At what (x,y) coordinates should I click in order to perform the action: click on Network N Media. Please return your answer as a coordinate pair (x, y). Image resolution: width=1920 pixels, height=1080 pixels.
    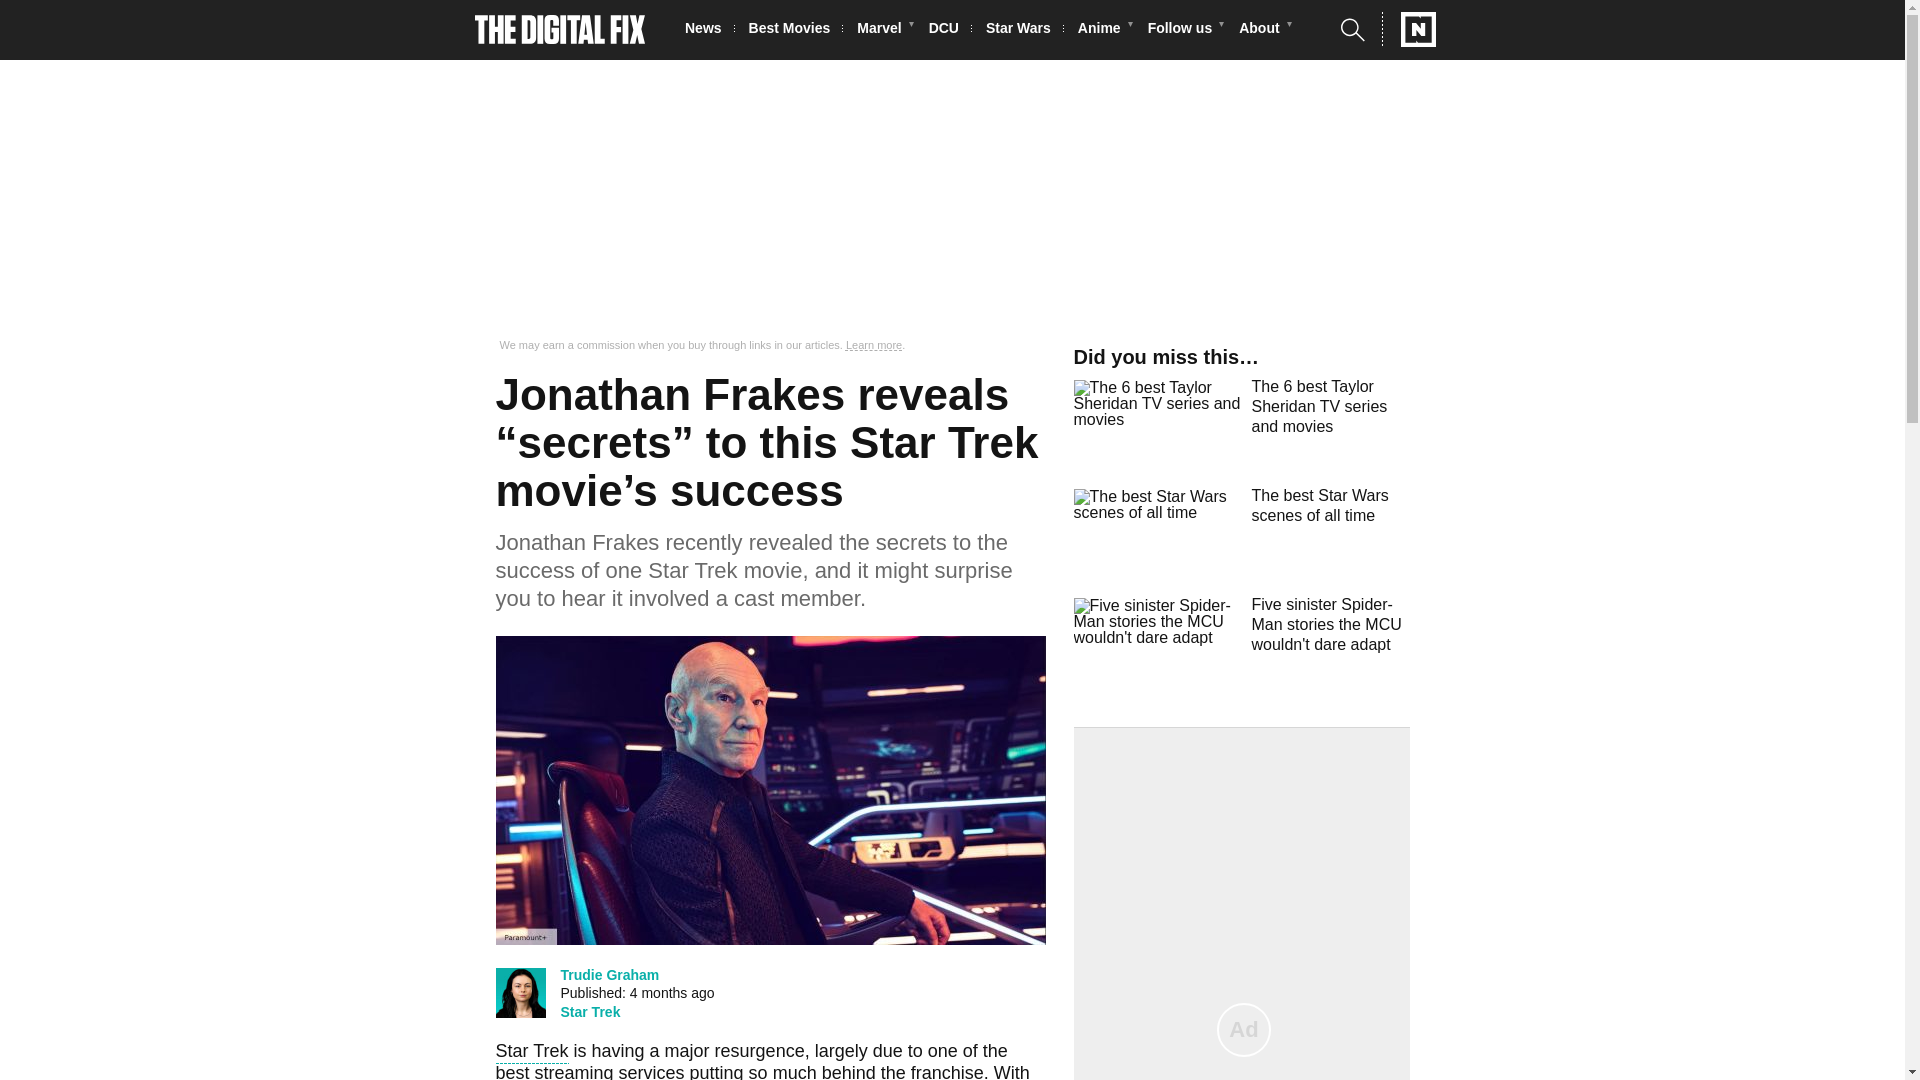
    Looking at the image, I should click on (1409, 29).